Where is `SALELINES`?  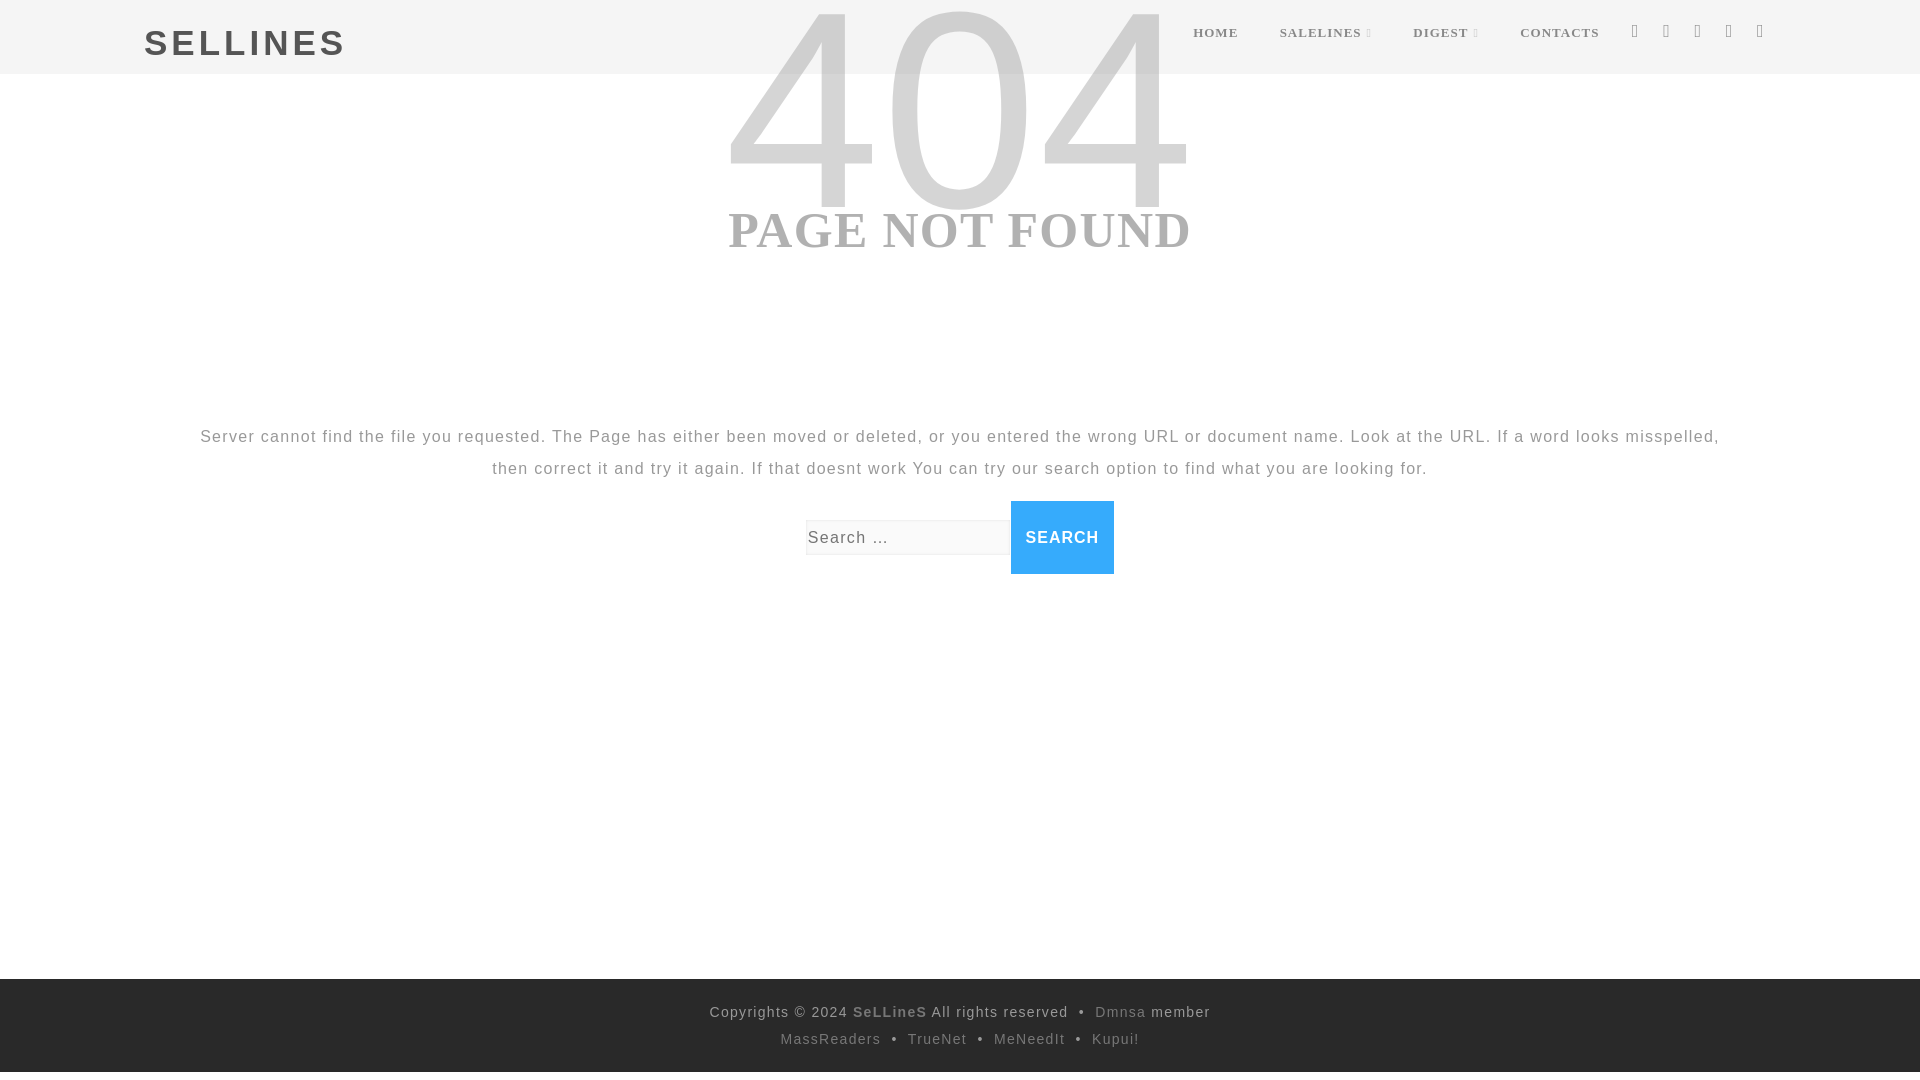 SALELINES is located at coordinates (1326, 32).